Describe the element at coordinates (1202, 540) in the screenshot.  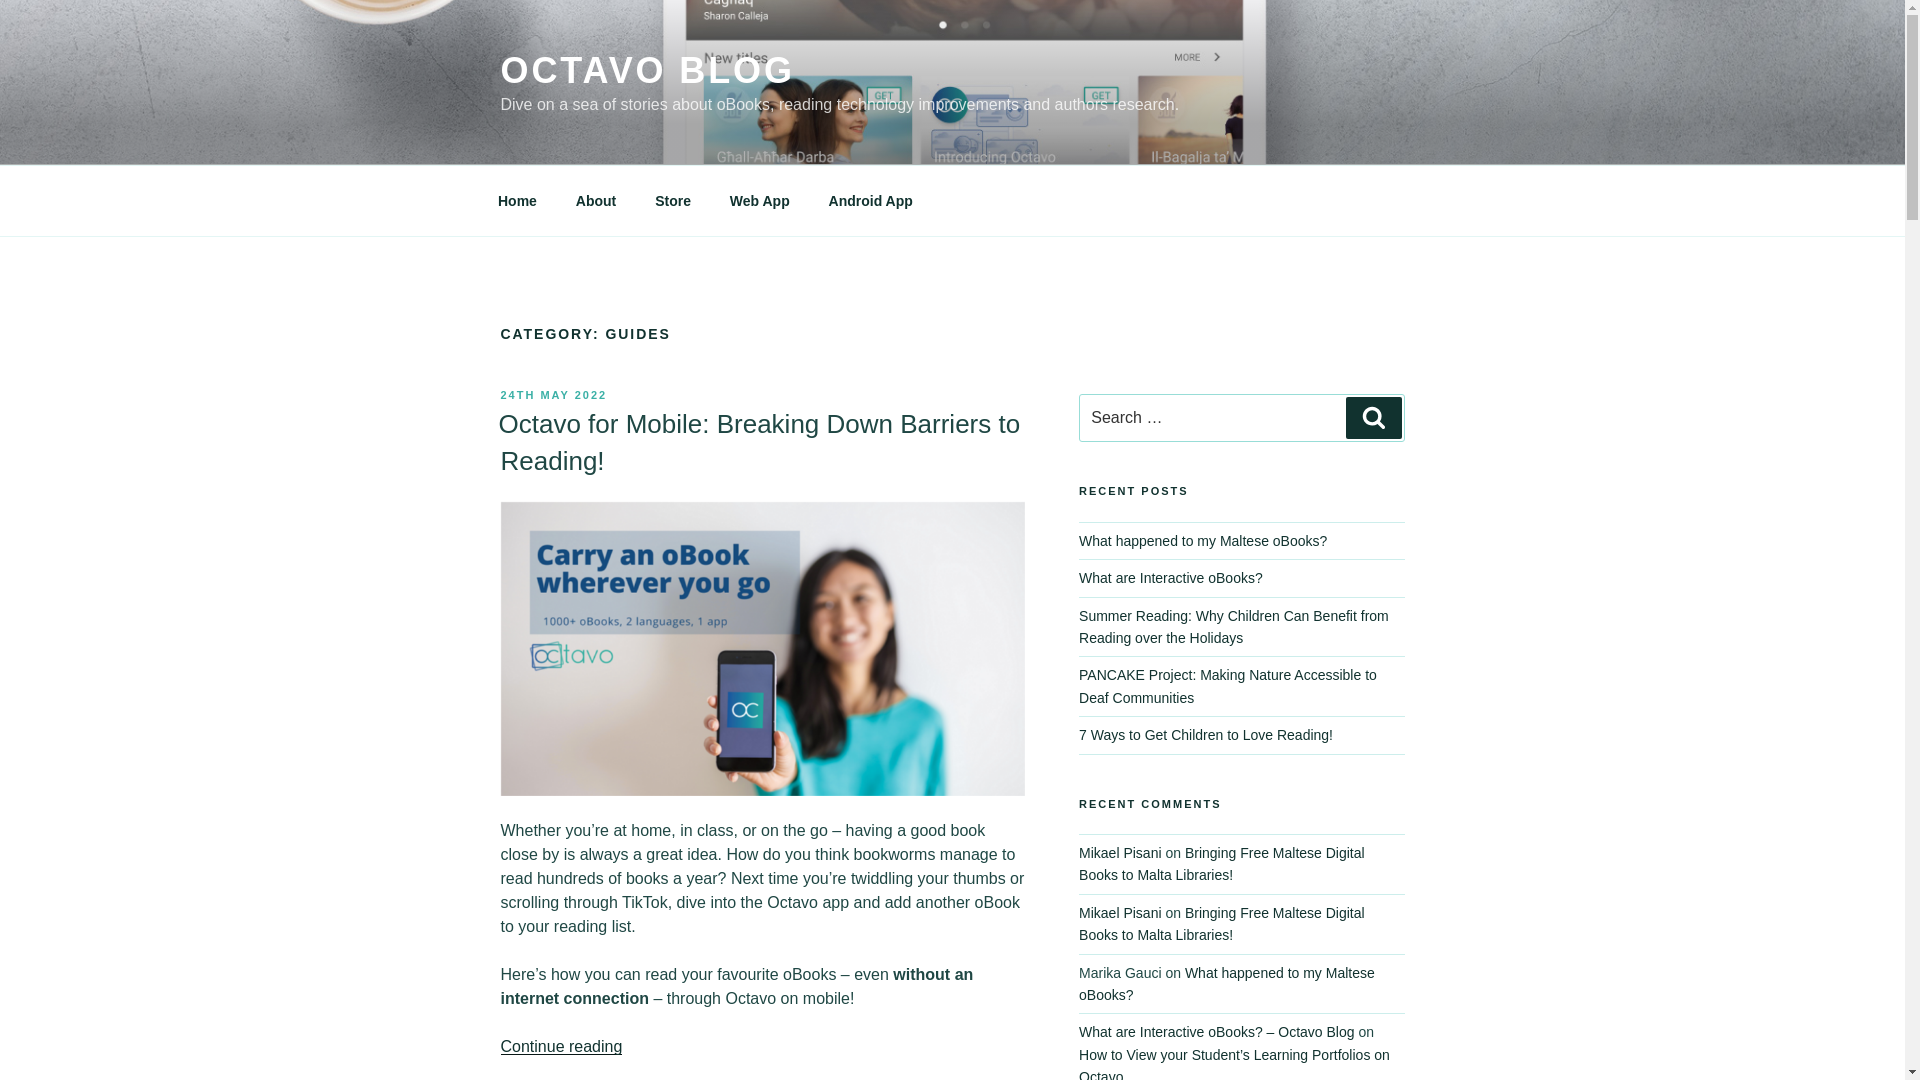
I see `What happened to my Maltese oBooks?` at that location.